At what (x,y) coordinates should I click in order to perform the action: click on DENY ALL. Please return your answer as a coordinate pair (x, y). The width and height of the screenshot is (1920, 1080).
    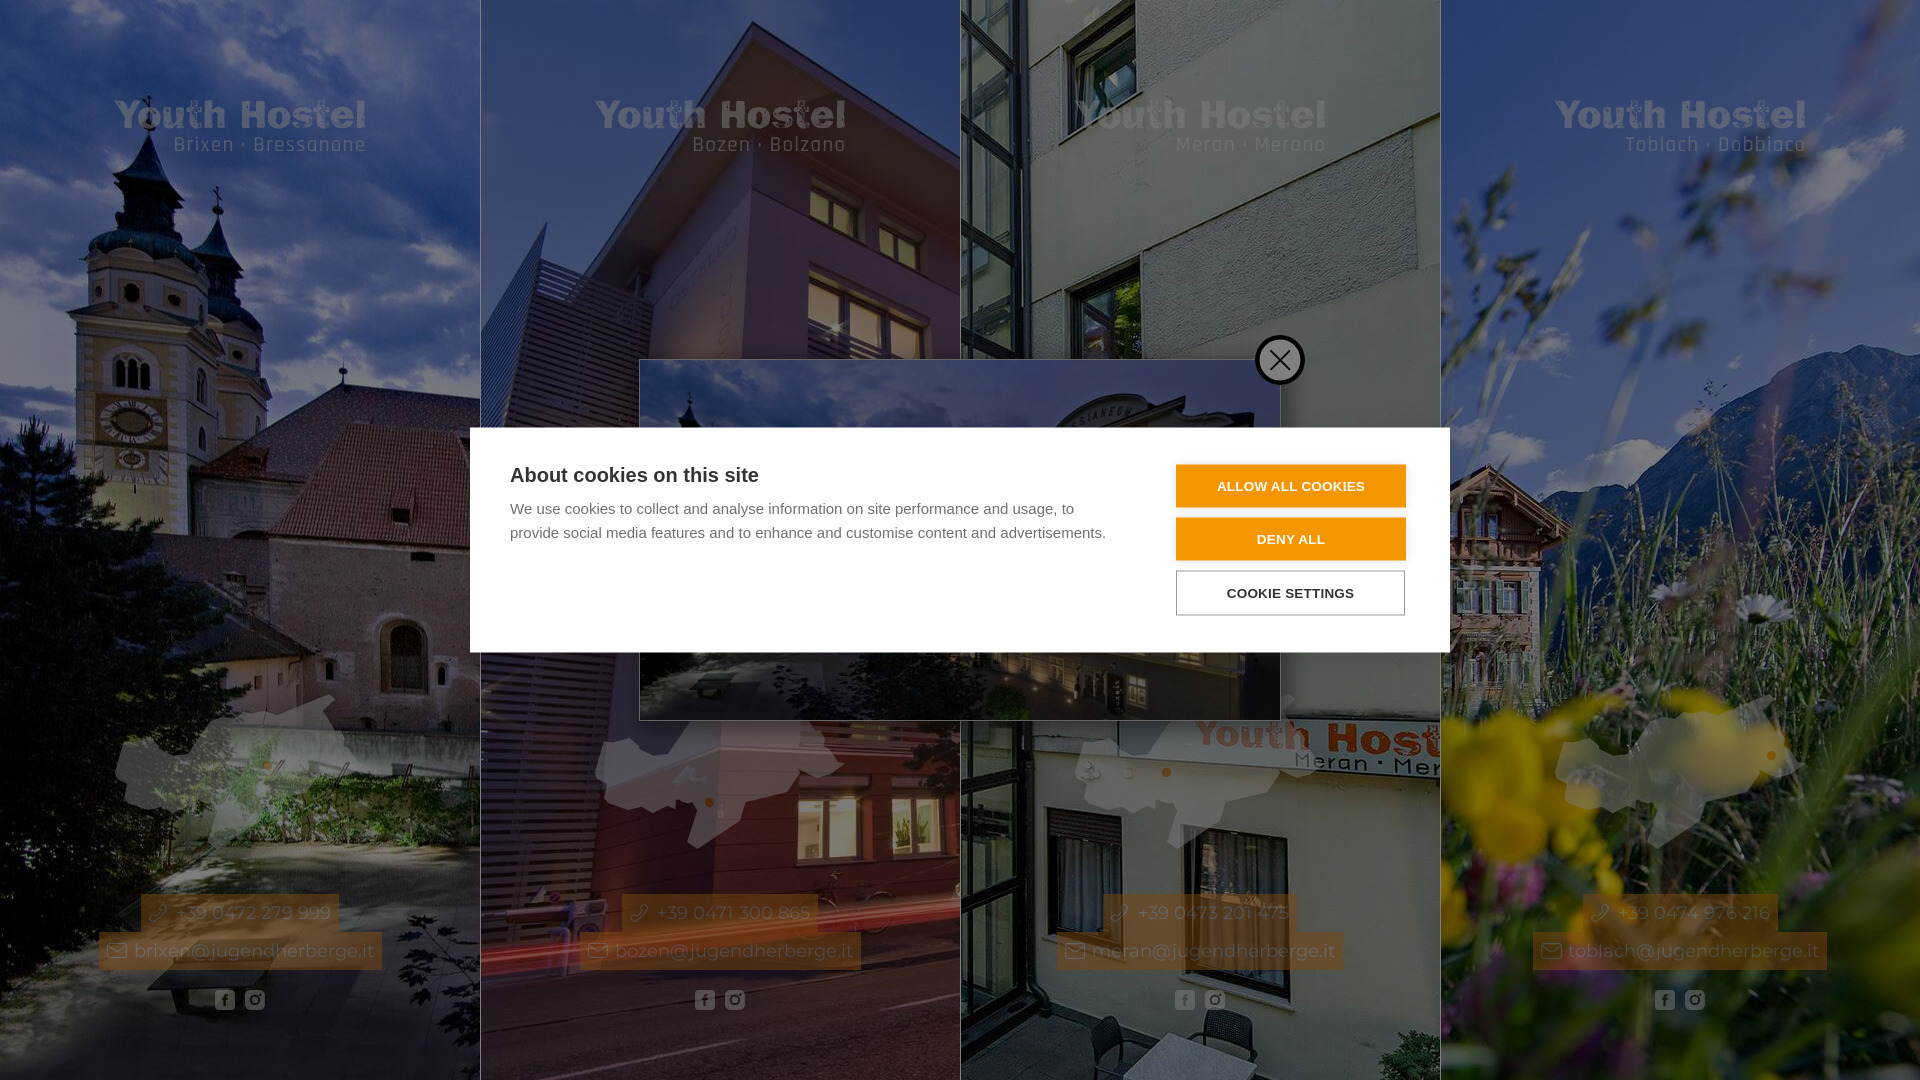
    Looking at the image, I should click on (1291, 540).